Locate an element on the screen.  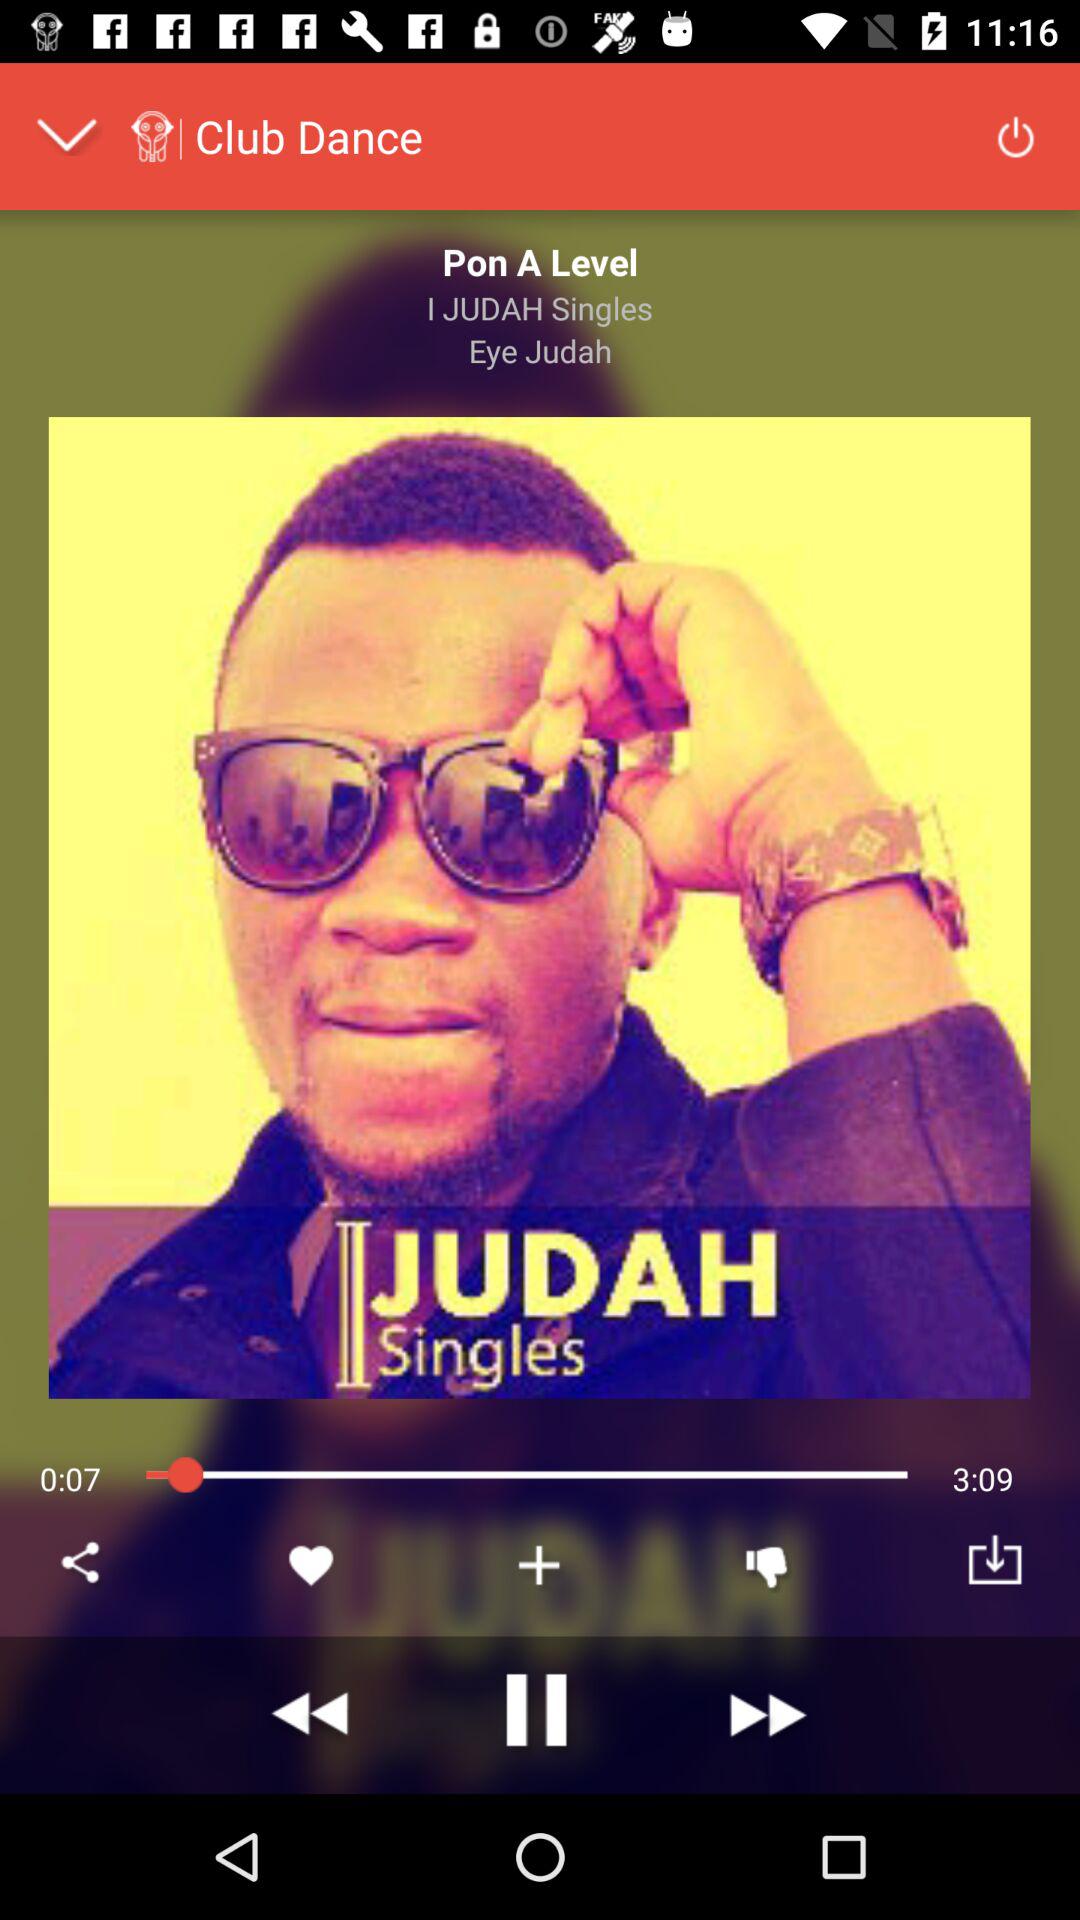
share the song is located at coordinates (84, 1565).